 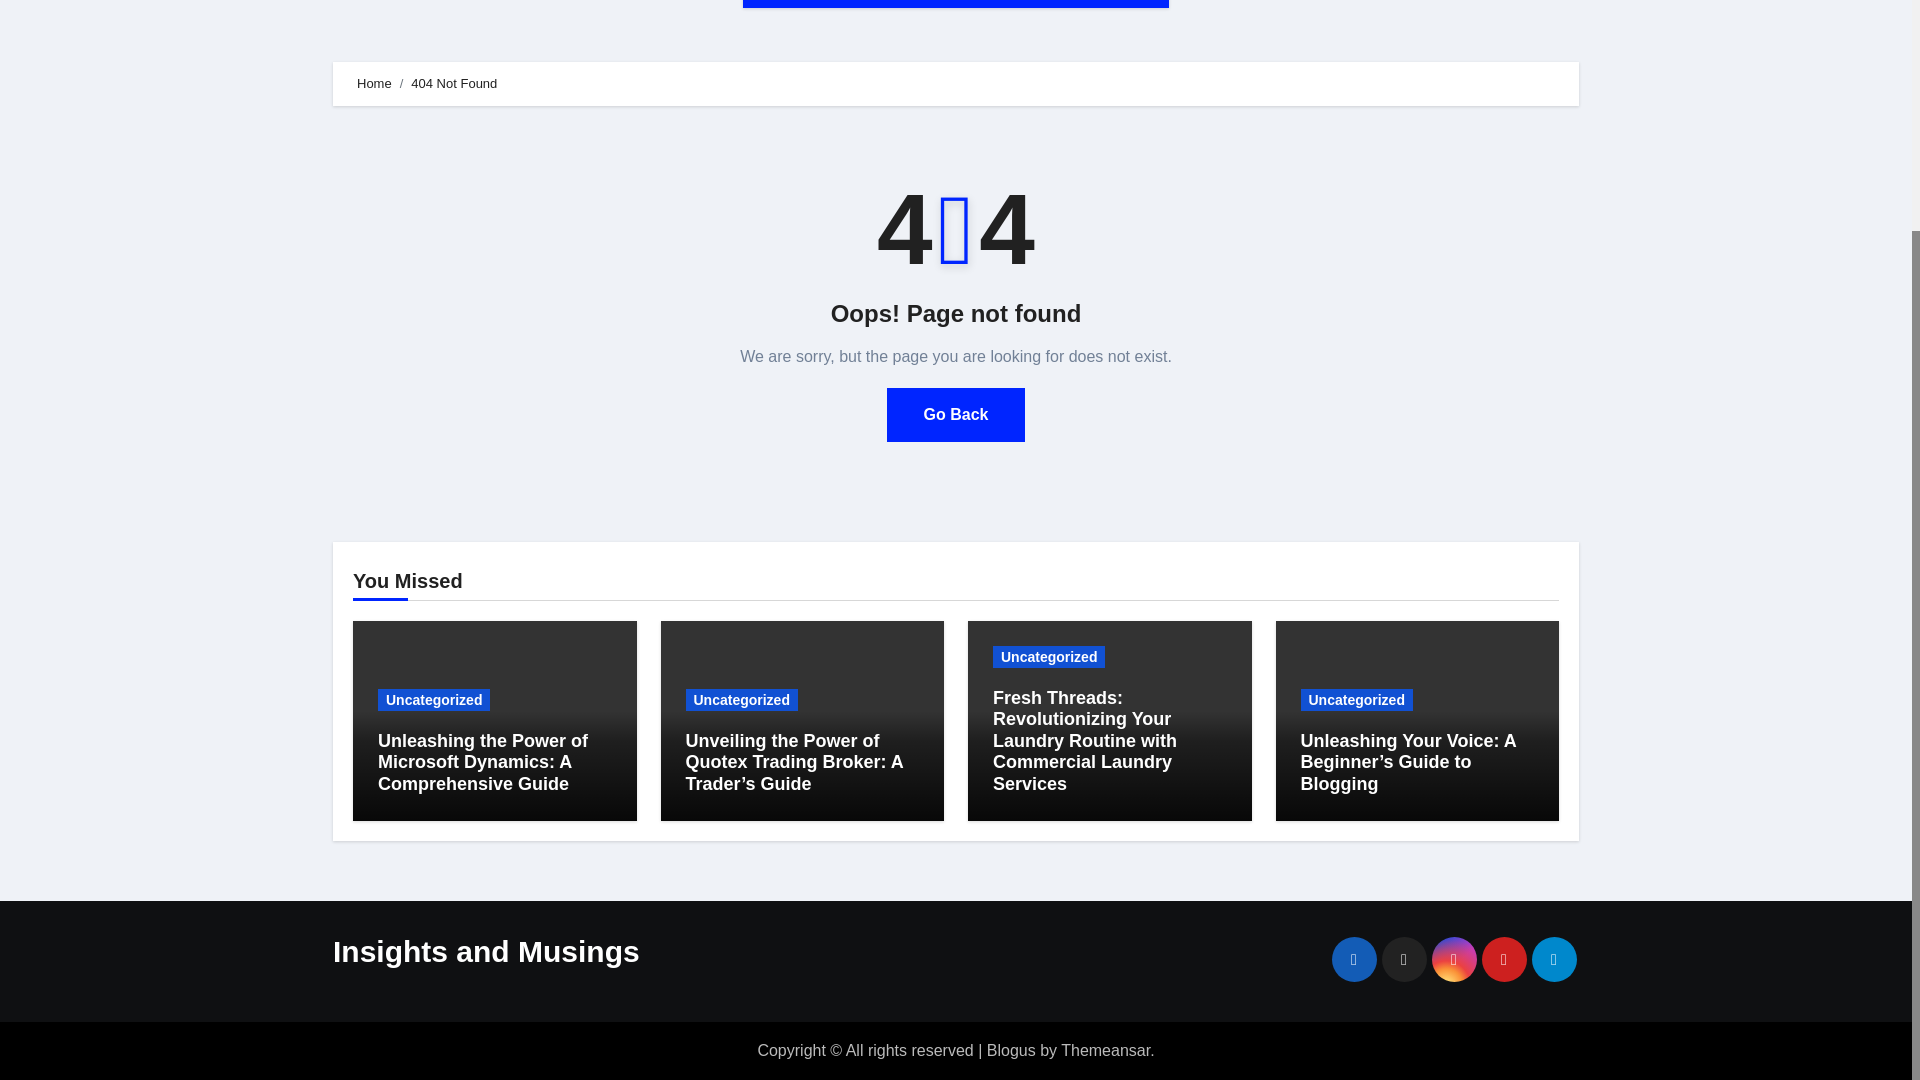 I want to click on Uncategorized, so click(x=434, y=700).